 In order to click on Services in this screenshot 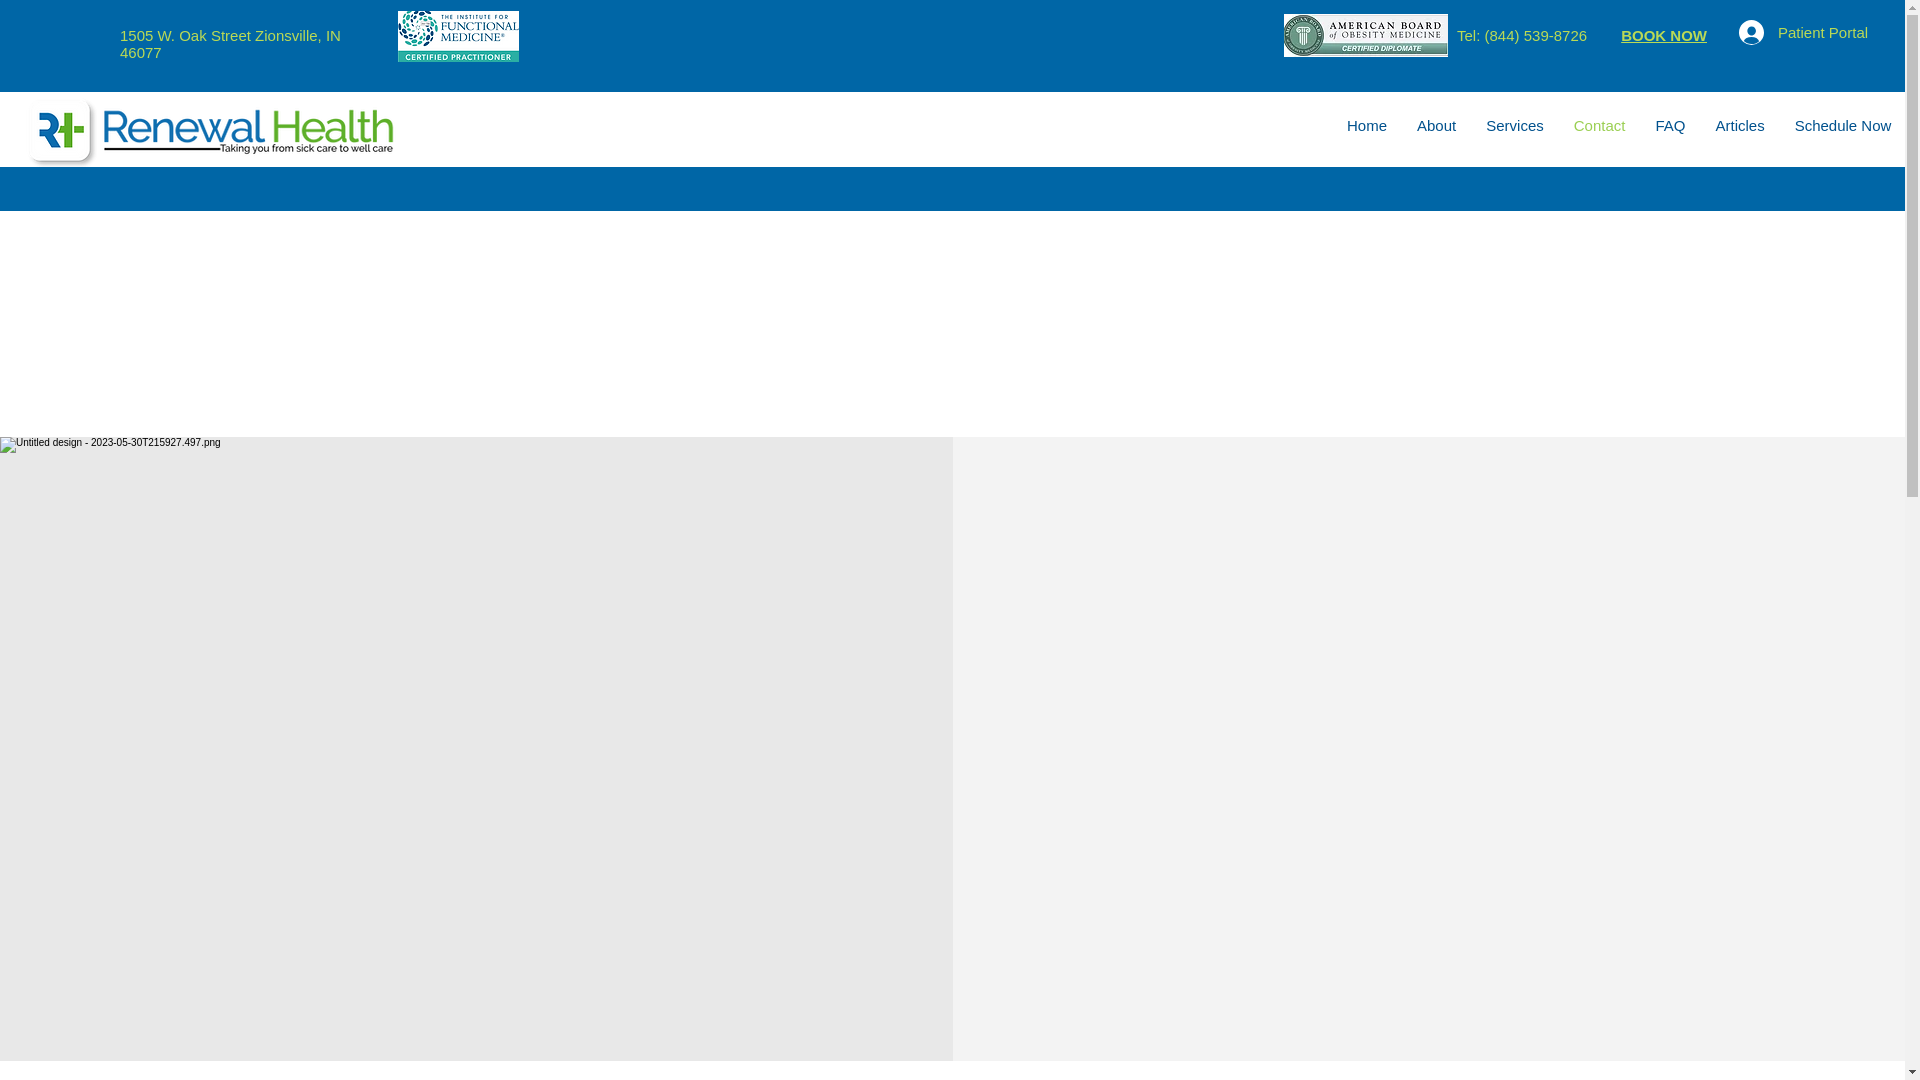, I will do `click(1514, 128)`.